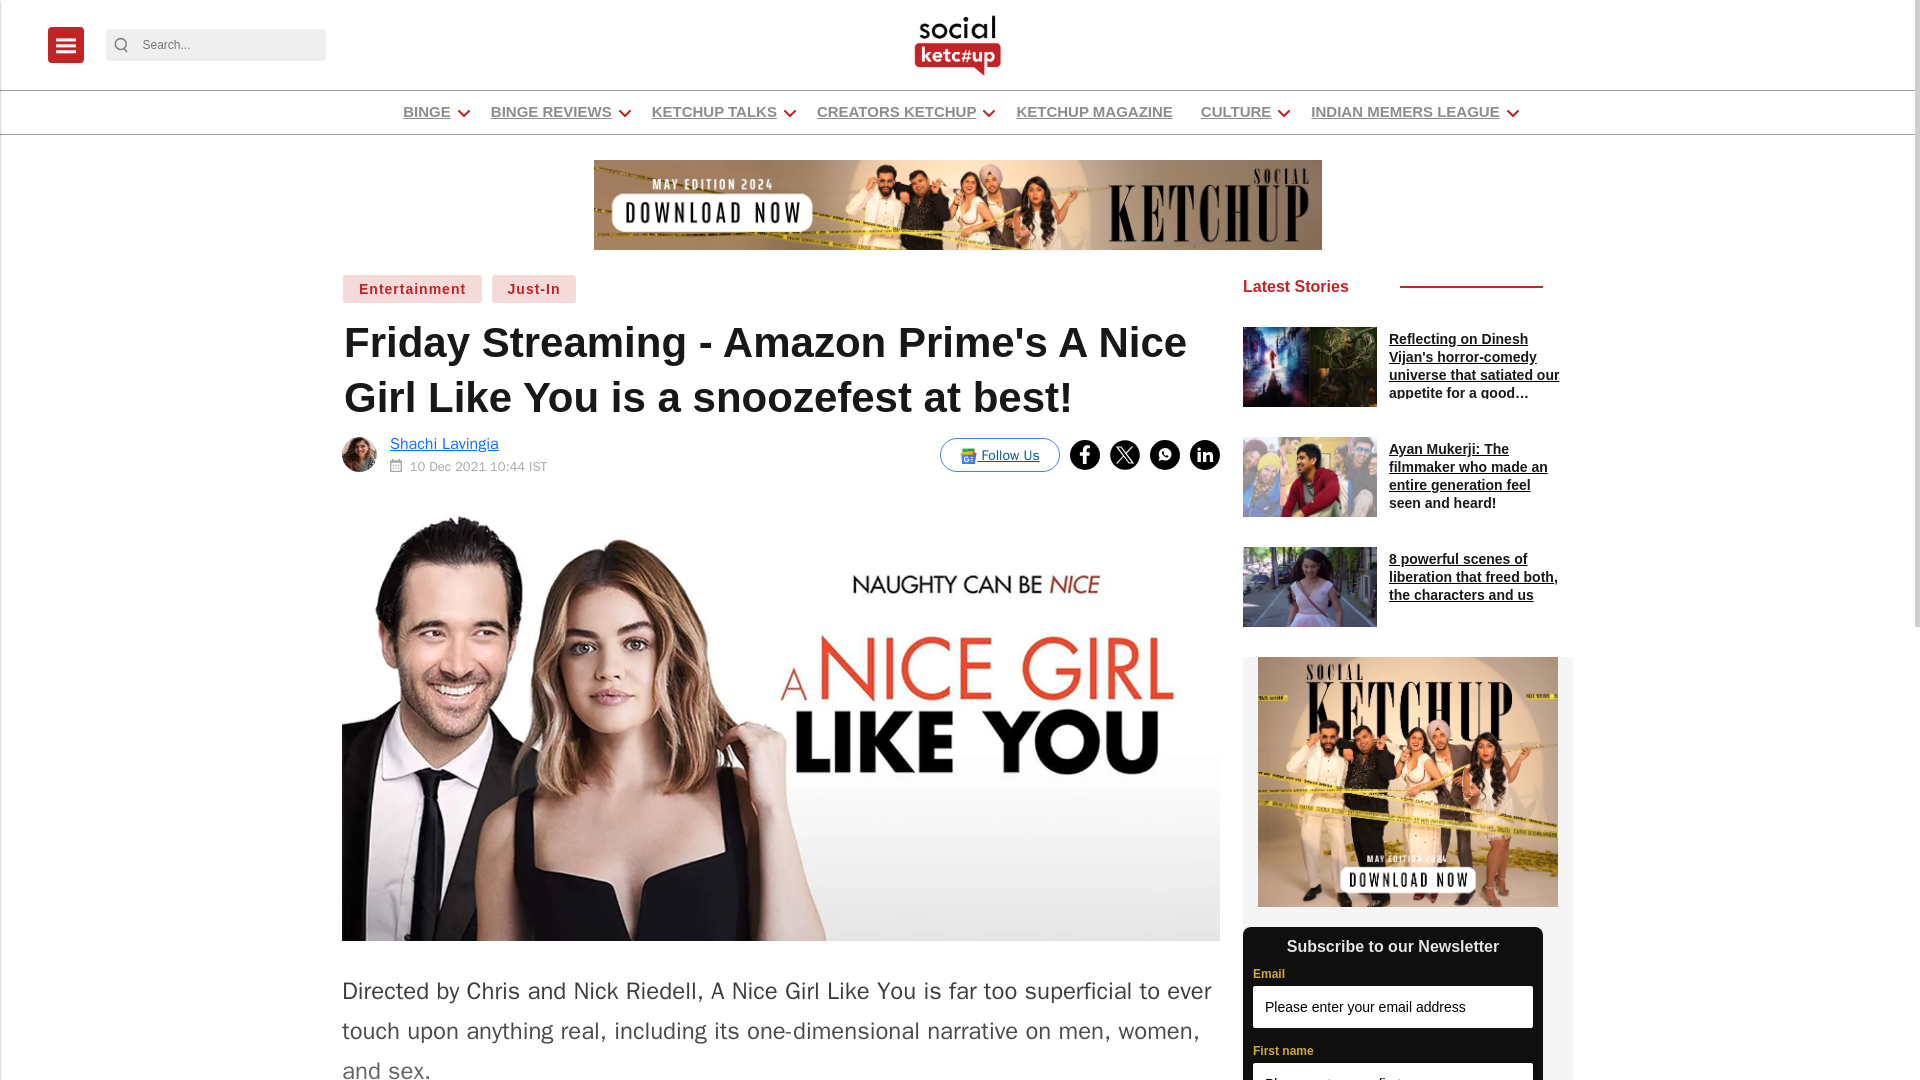  I want to click on KETCHUP TALKS, so click(714, 112).